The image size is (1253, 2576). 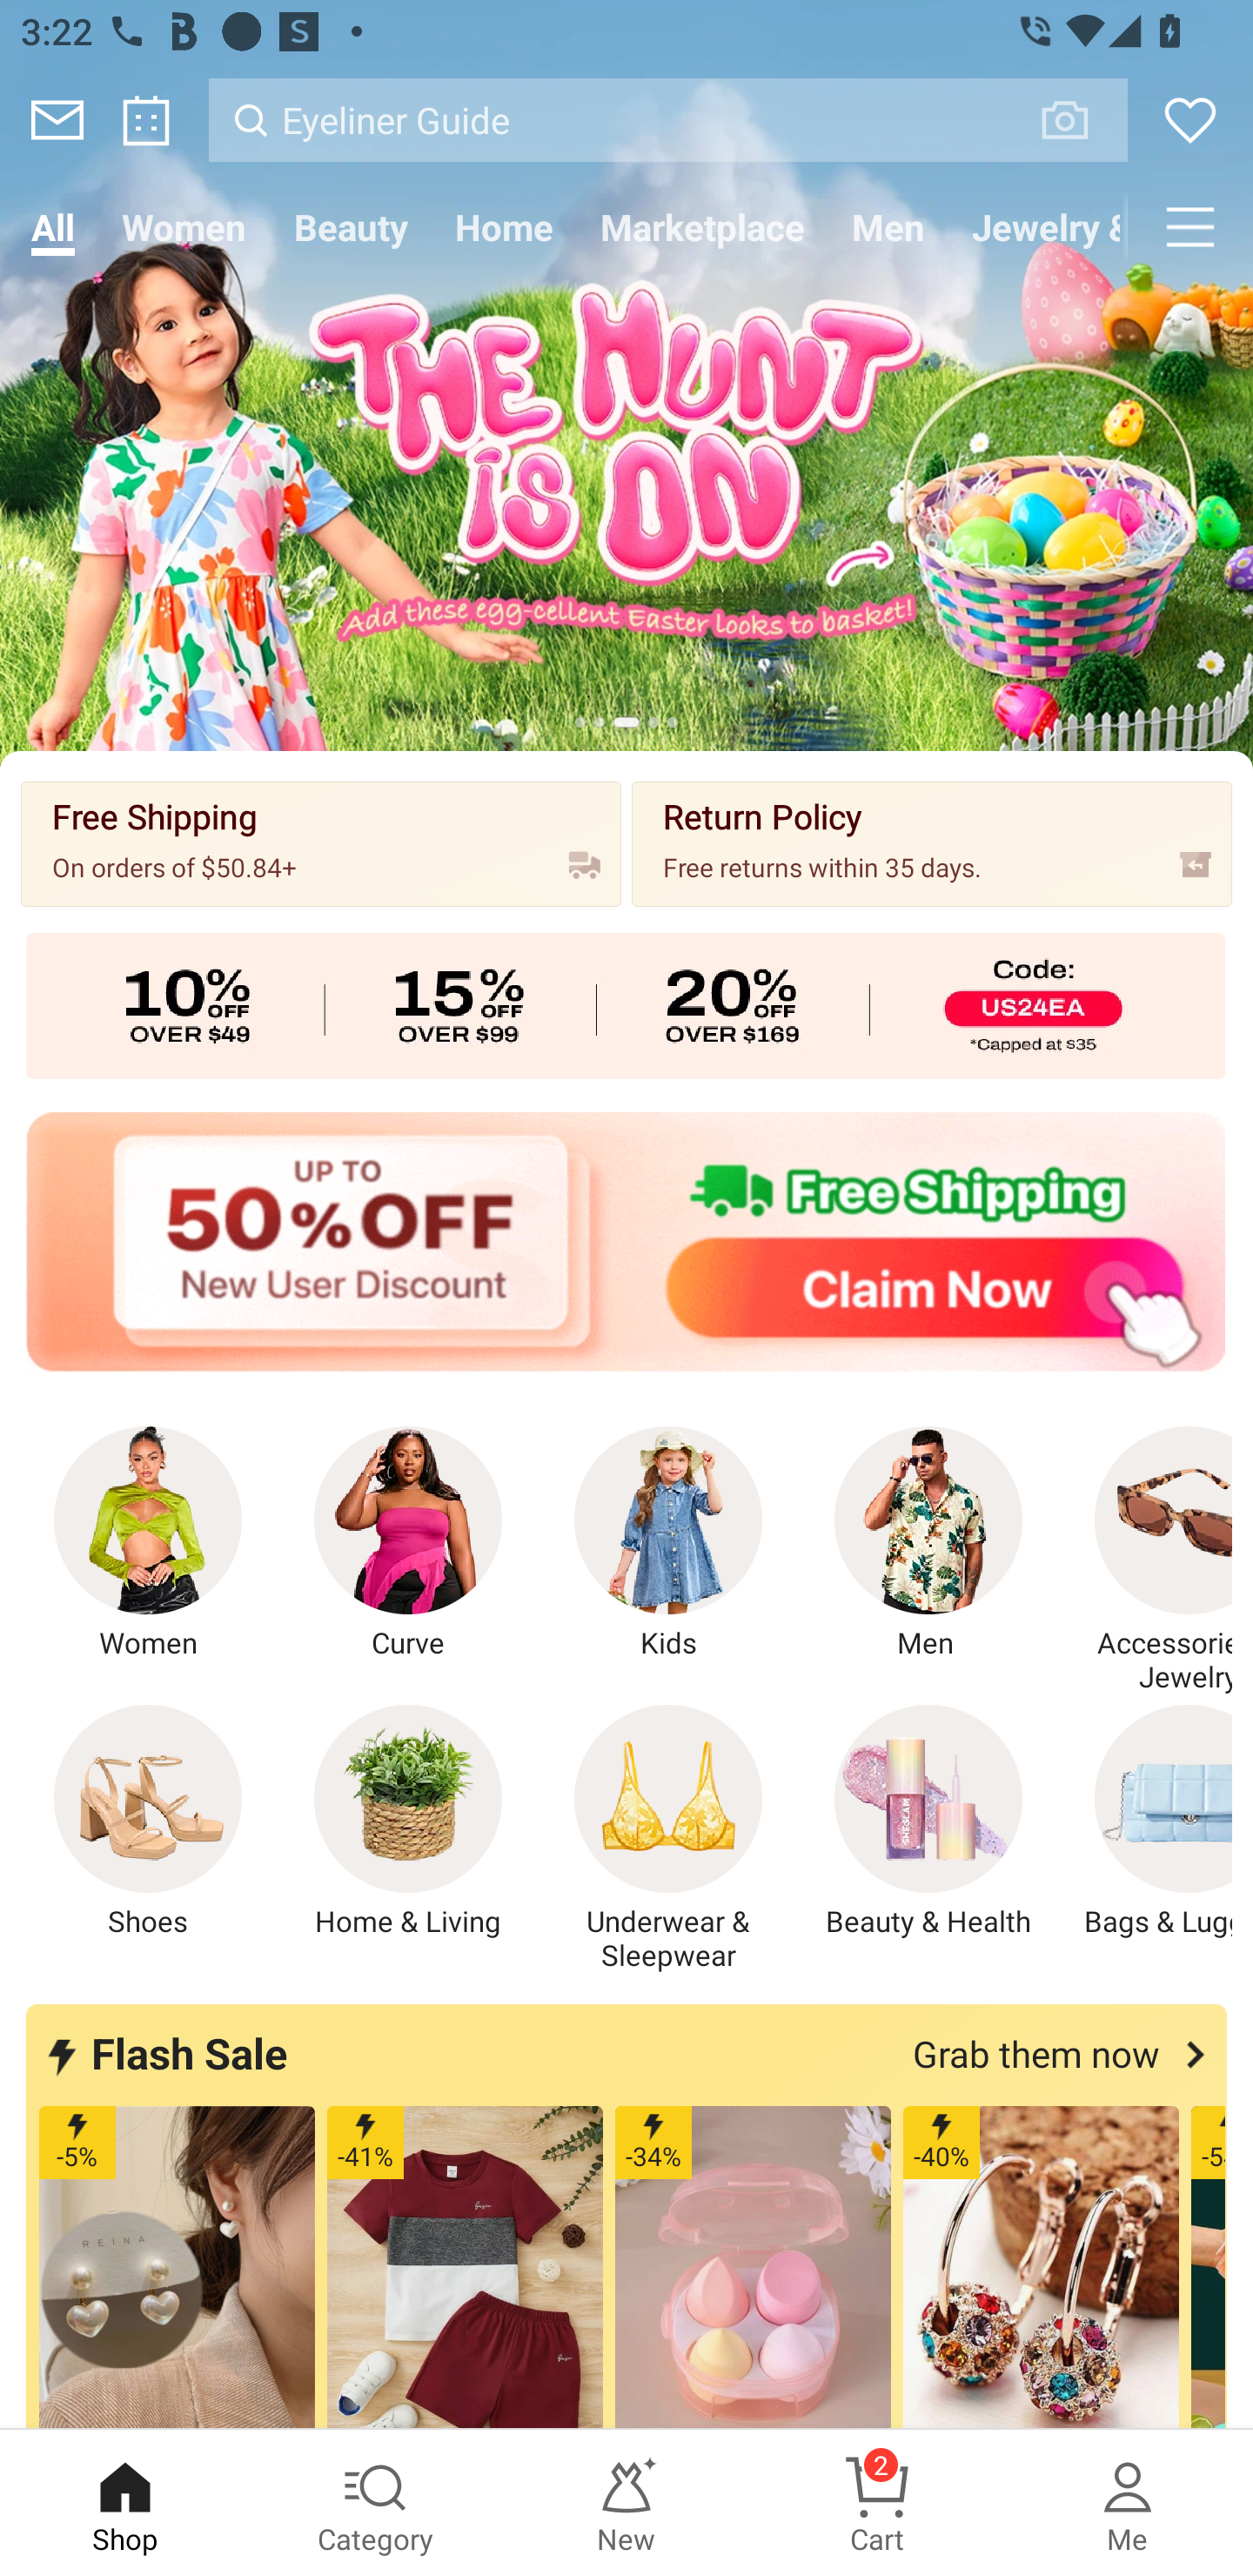 I want to click on Home & Living, so click(x=408, y=1822).